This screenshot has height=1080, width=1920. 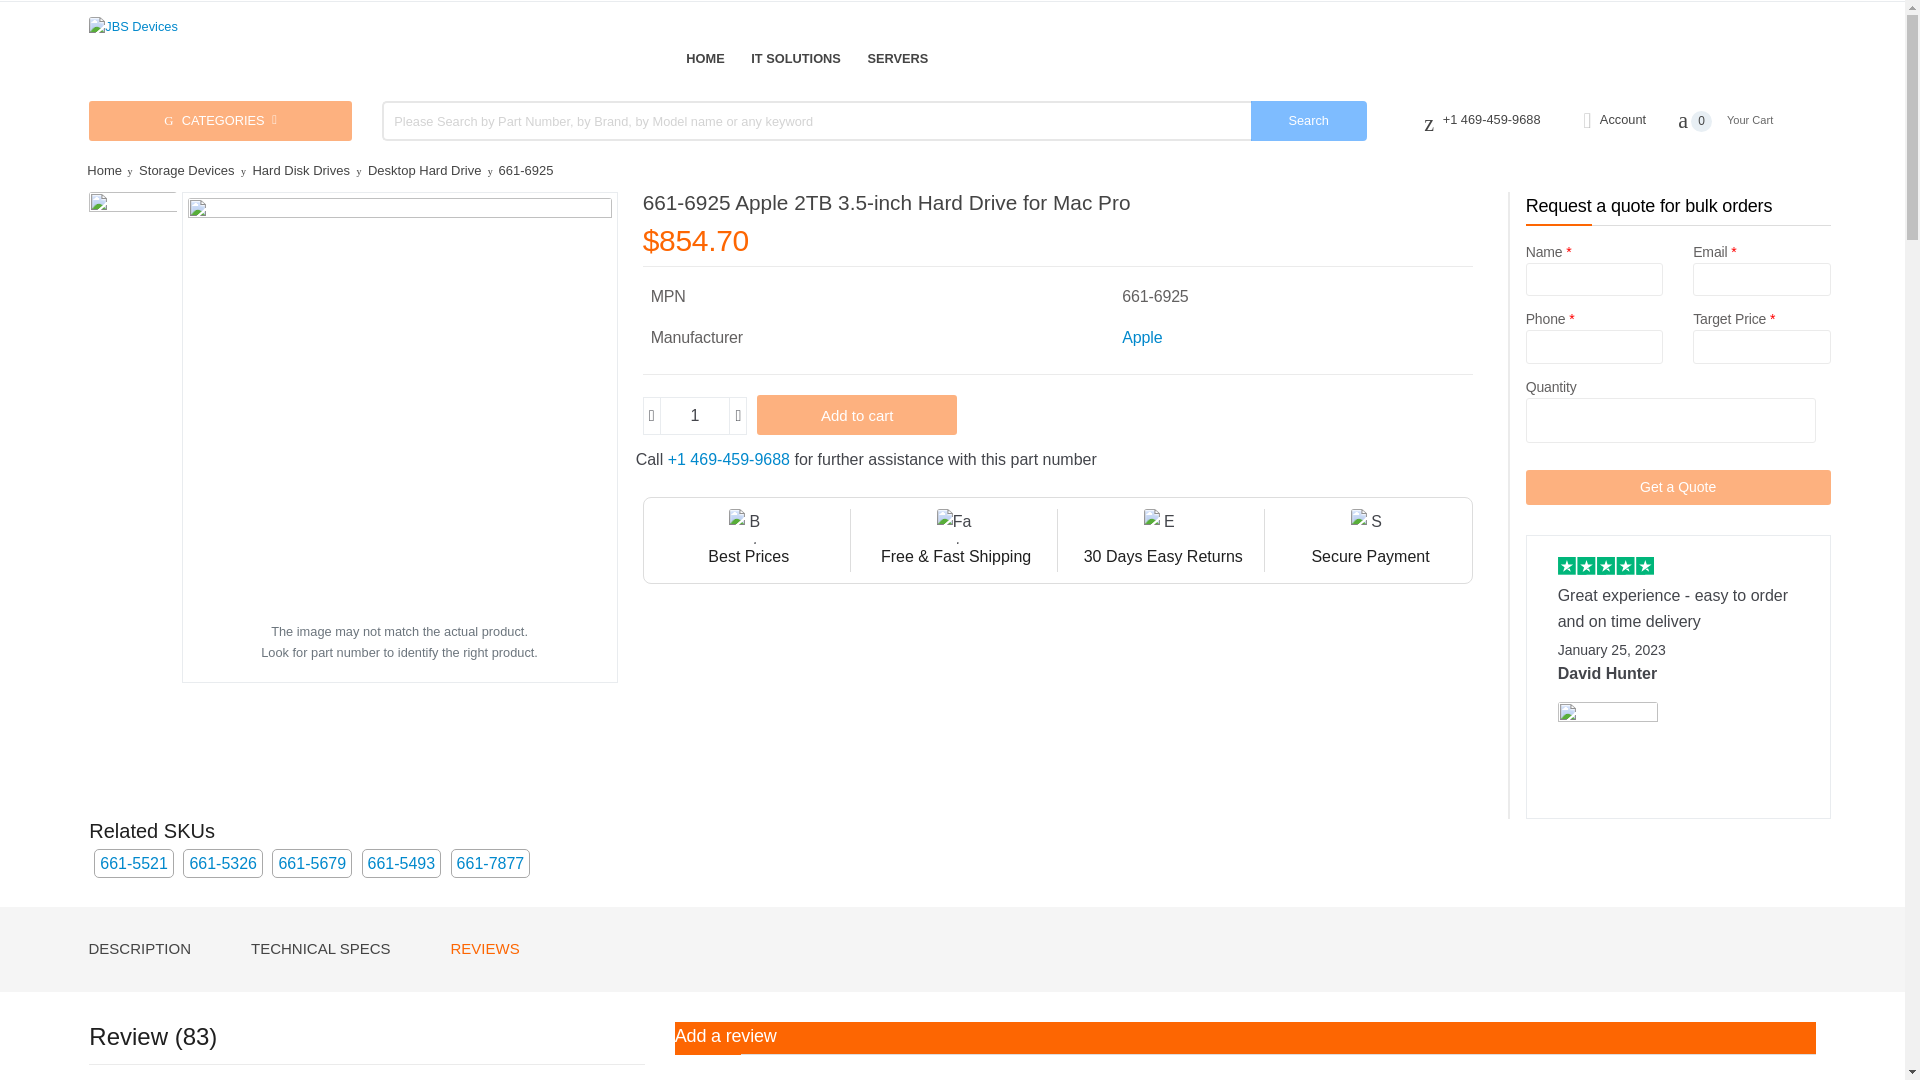 I want to click on IT Solutions, so click(x=795, y=58).